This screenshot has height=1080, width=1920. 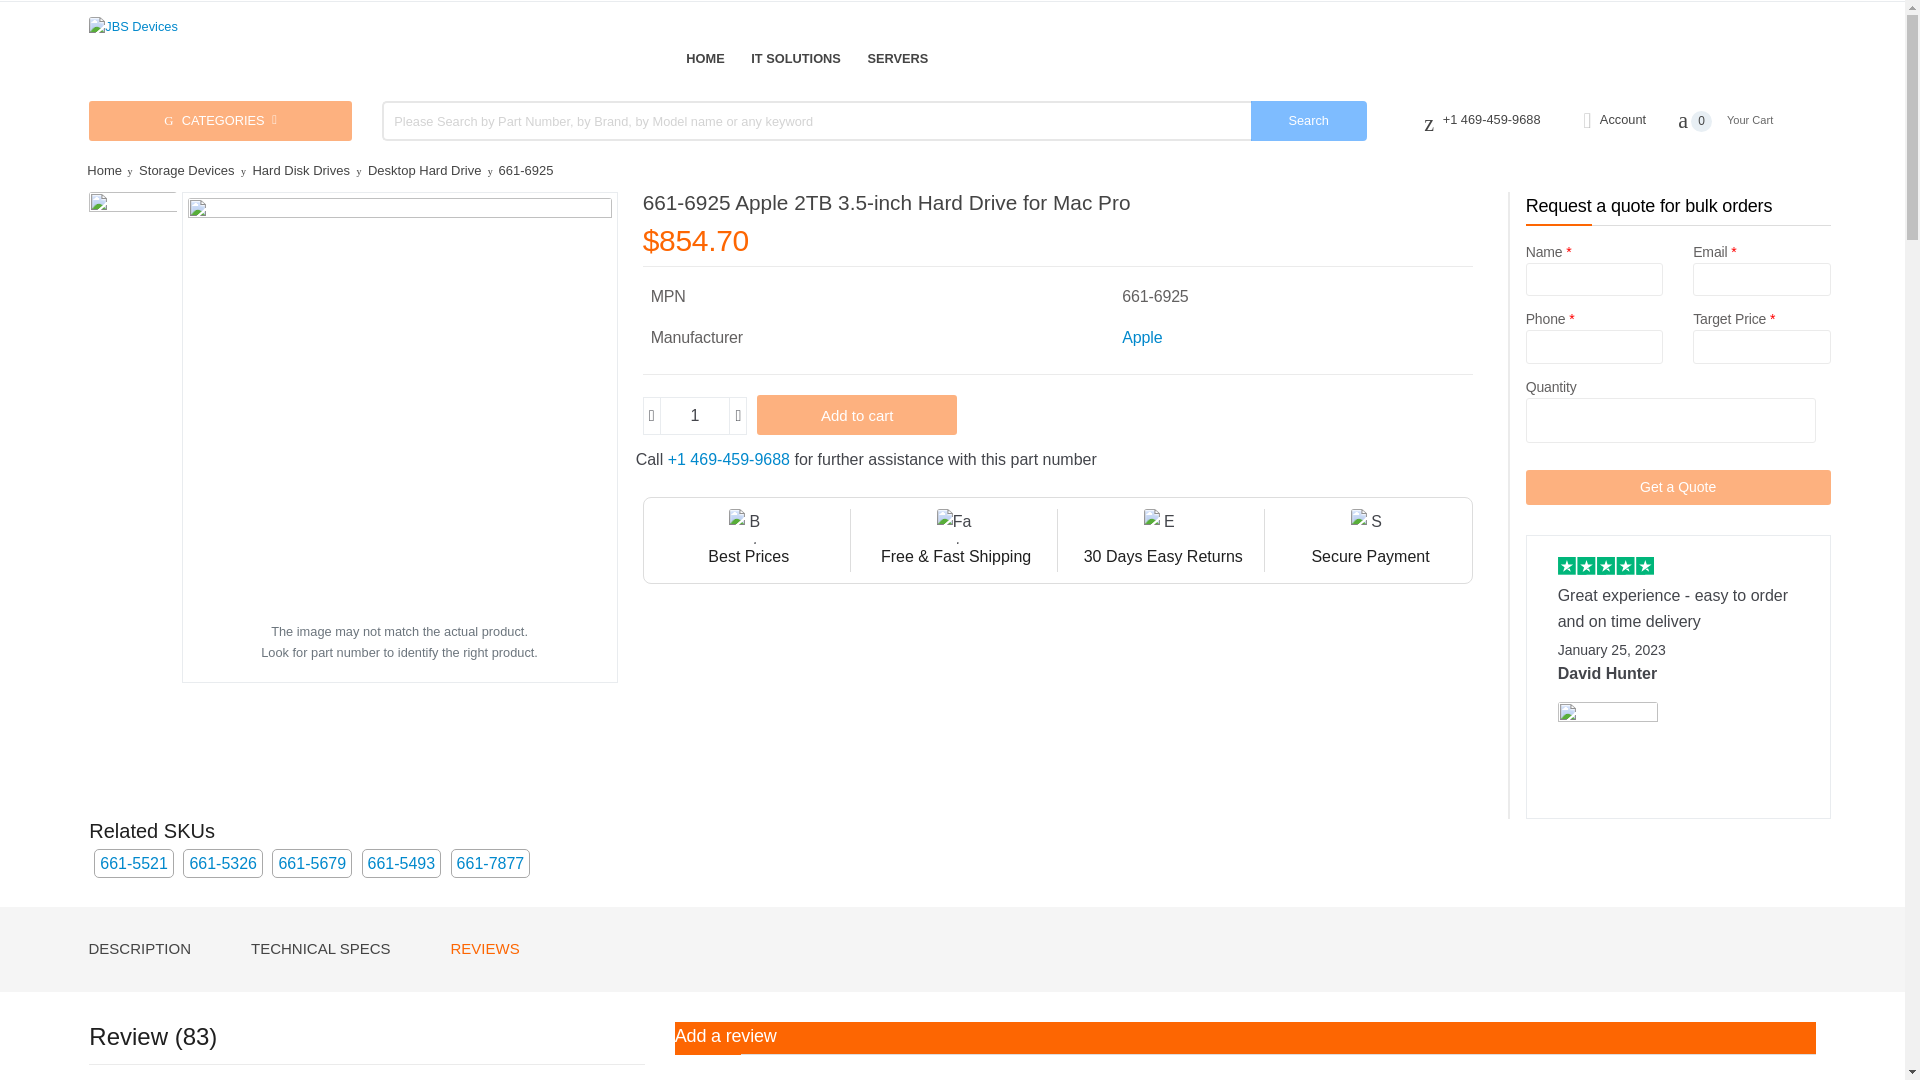 I want to click on IT Solutions, so click(x=795, y=58).